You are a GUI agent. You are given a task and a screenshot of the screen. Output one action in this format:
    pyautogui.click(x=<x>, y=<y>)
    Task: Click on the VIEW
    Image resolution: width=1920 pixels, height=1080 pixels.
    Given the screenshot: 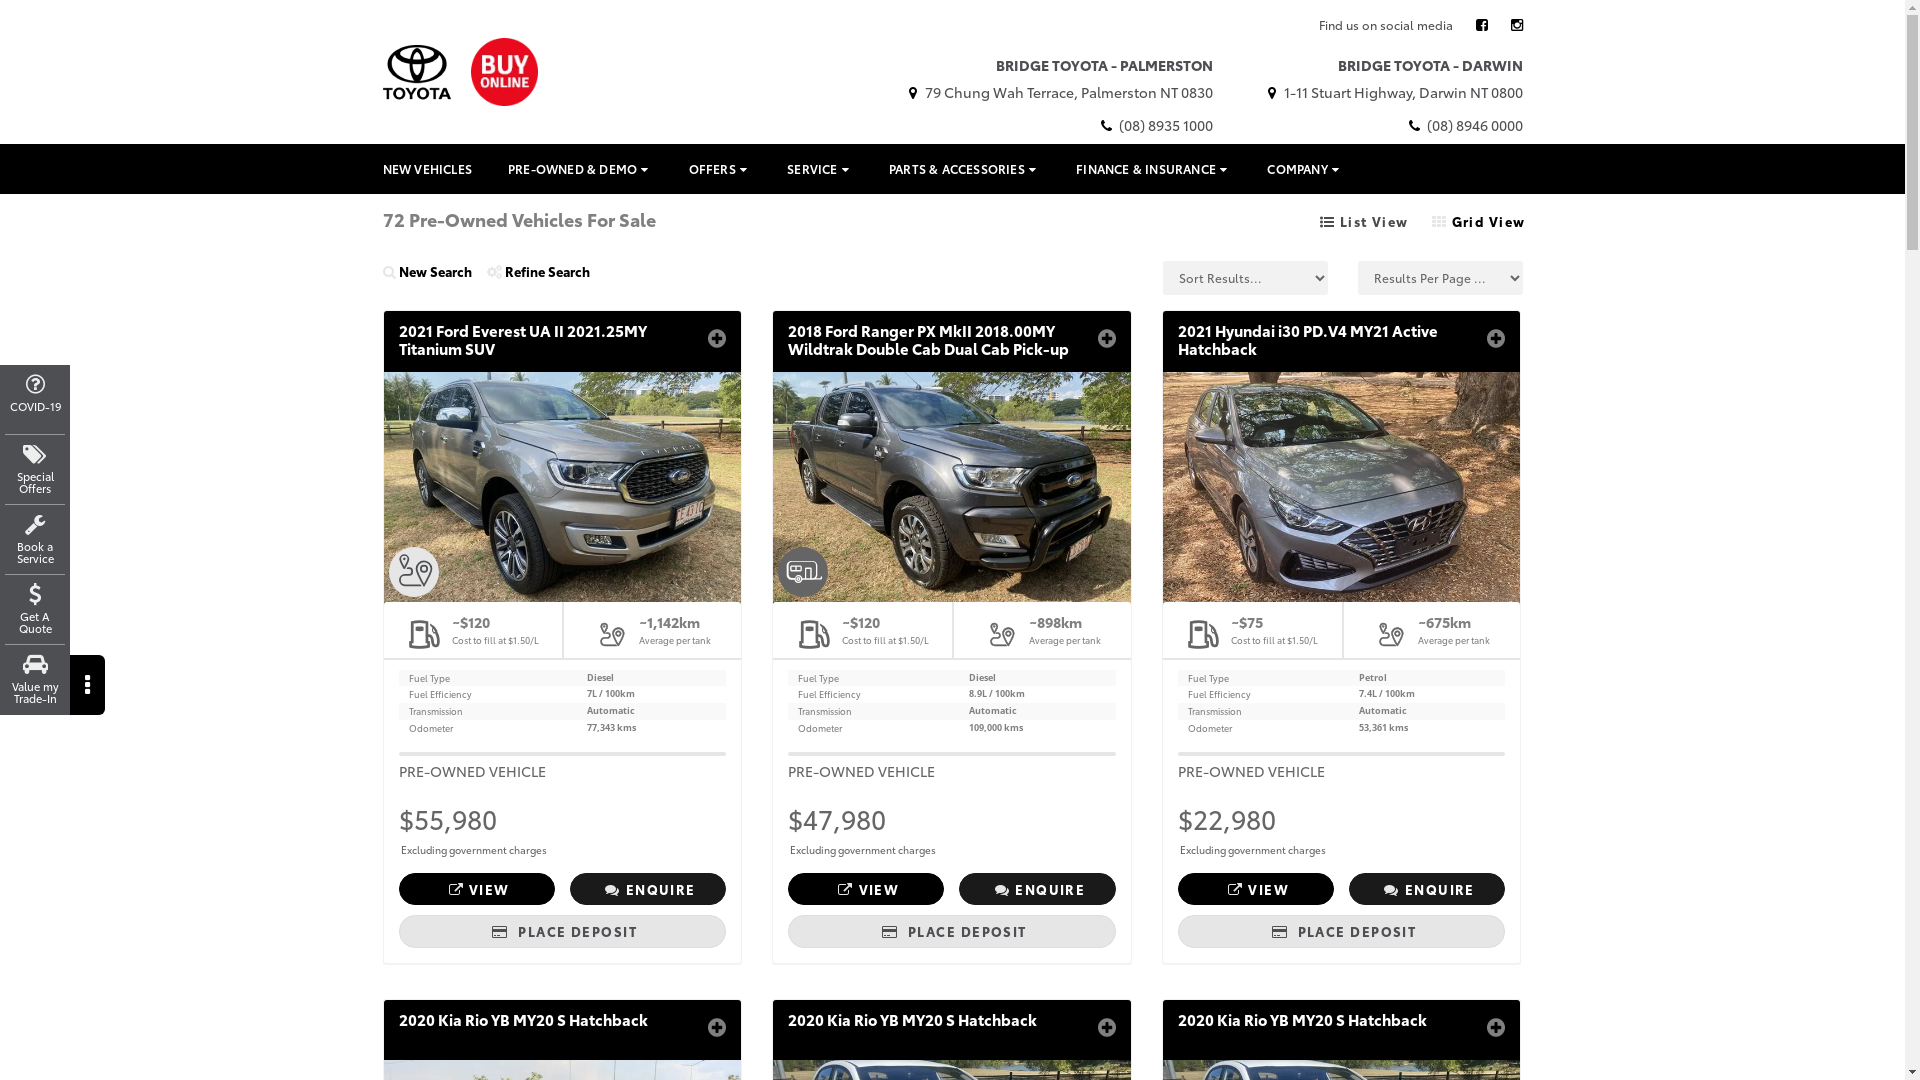 What is the action you would take?
    pyautogui.click(x=1256, y=890)
    